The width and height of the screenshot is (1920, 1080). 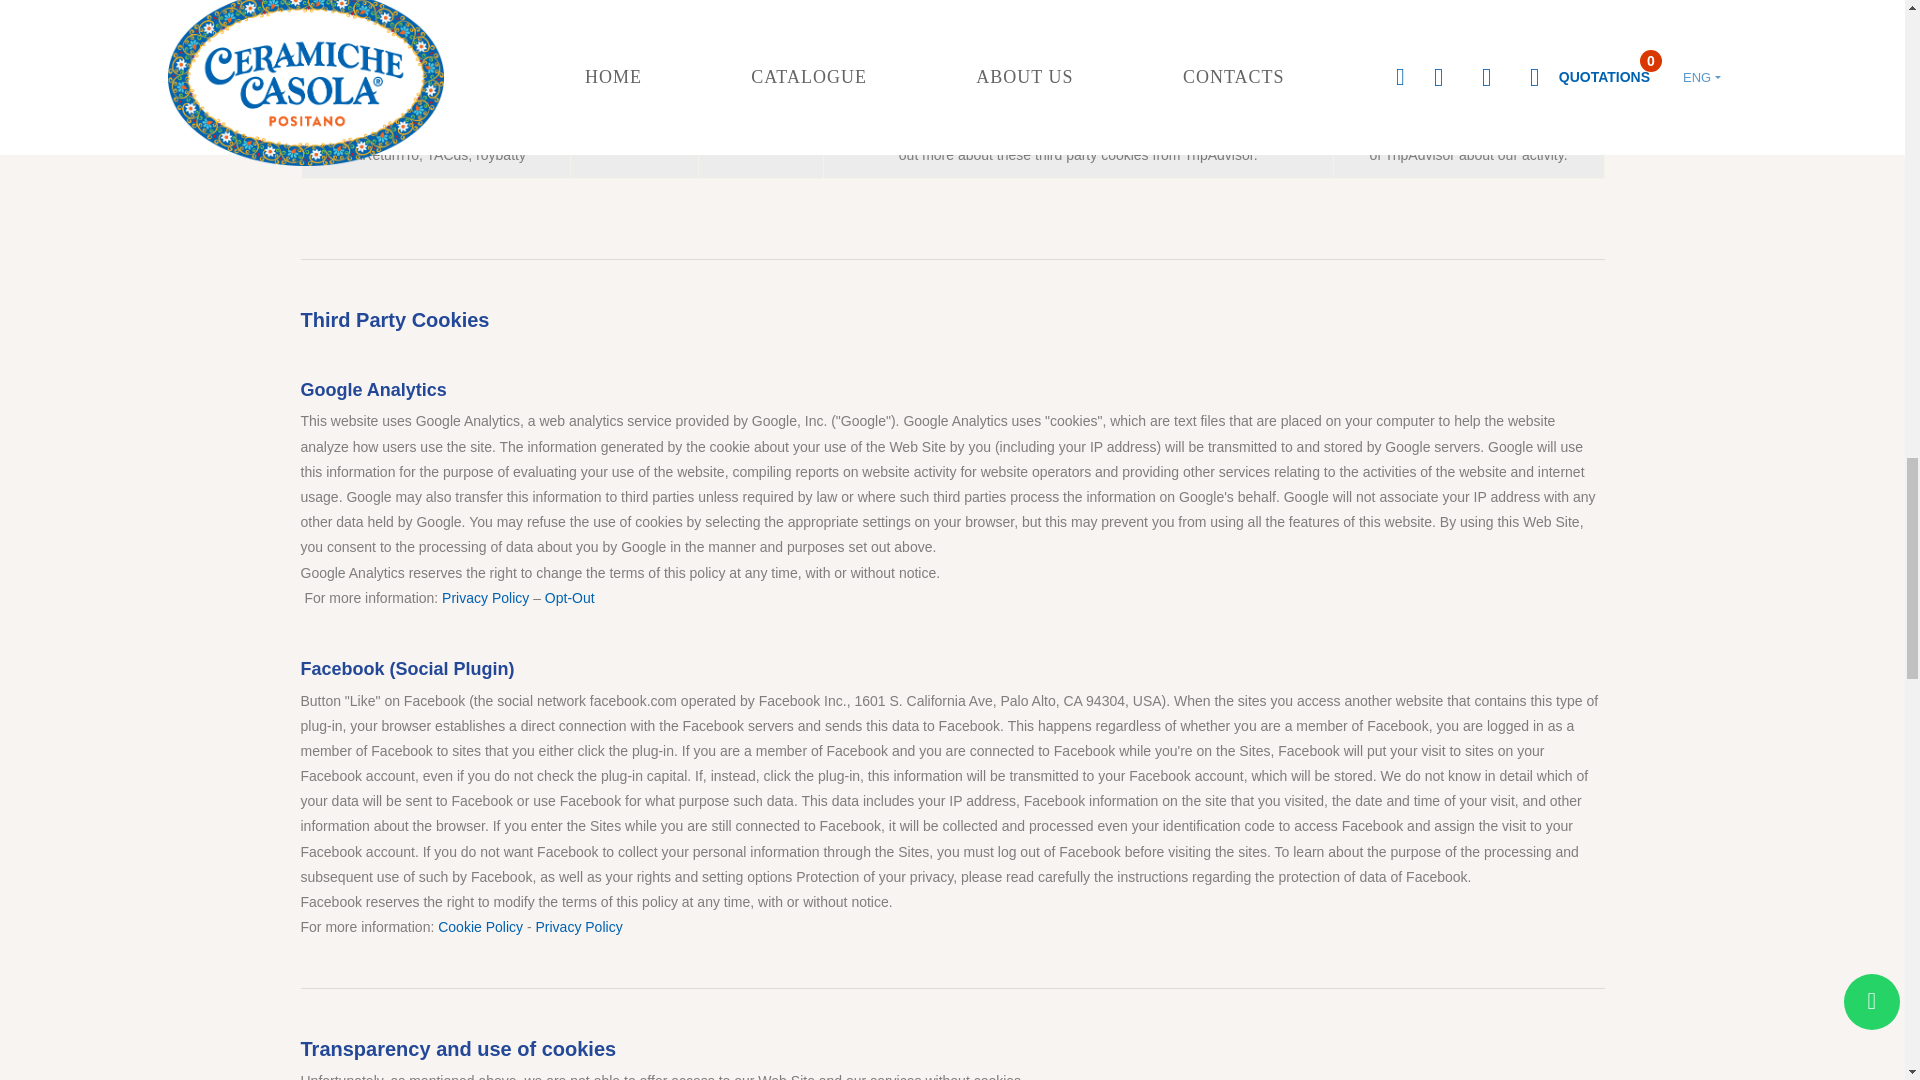 I want to click on Cookie Policy, so click(x=480, y=927).